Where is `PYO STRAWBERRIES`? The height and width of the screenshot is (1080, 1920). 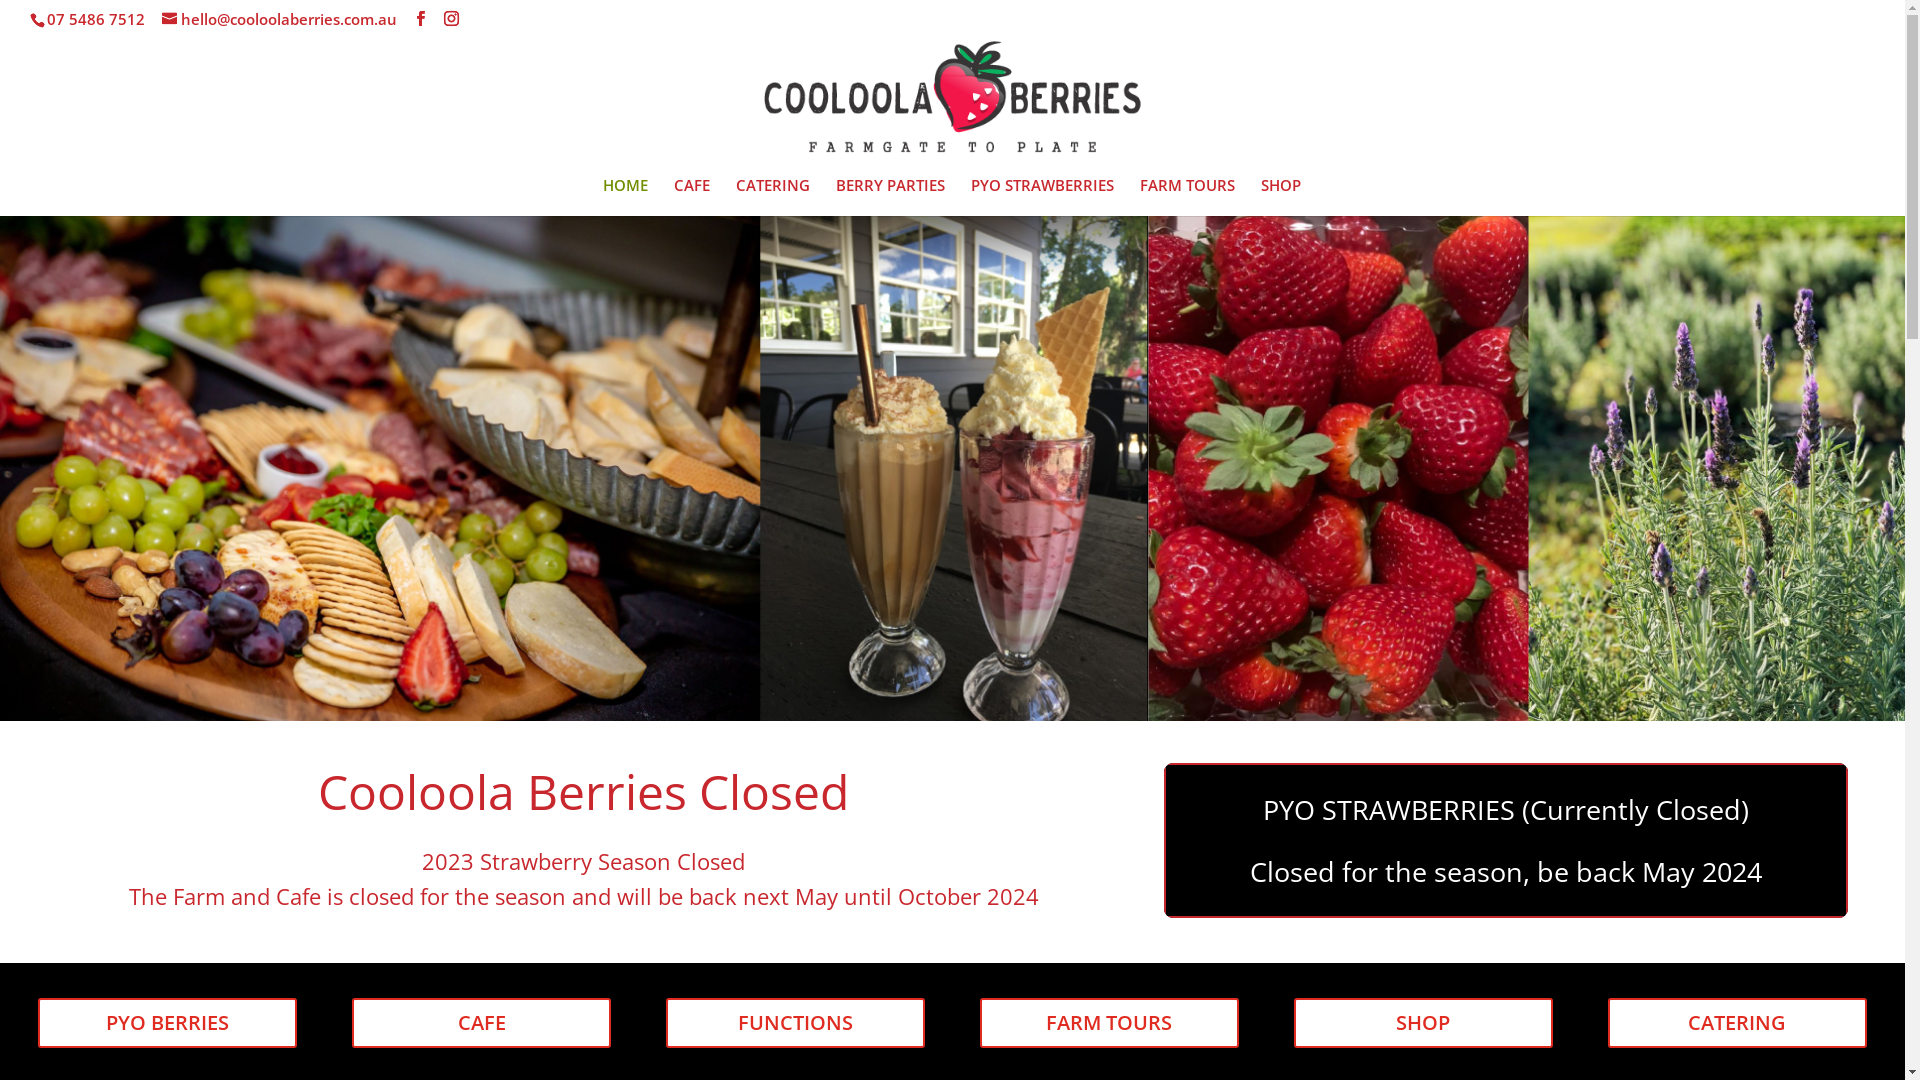 PYO STRAWBERRIES is located at coordinates (1042, 197).